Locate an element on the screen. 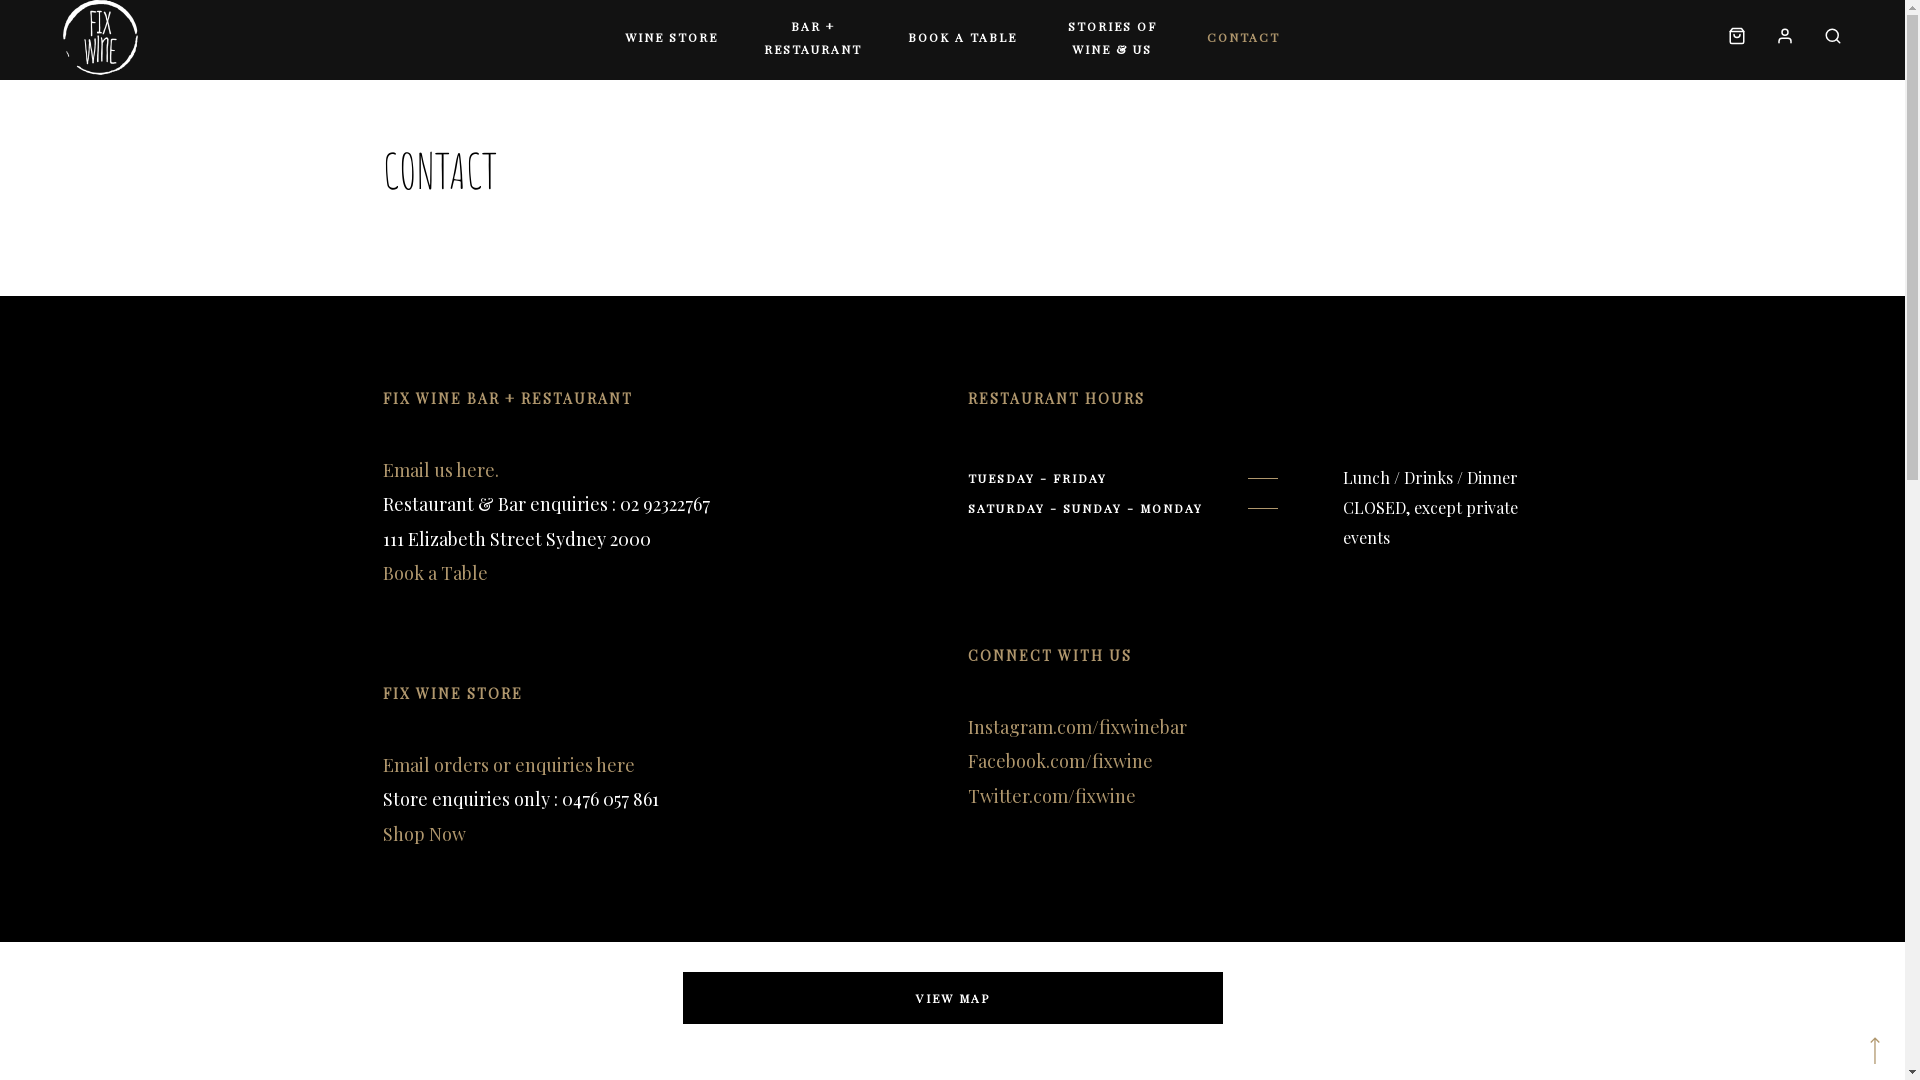 This screenshot has height=1080, width=1920. Twitter.com/fixwine is located at coordinates (1052, 796).